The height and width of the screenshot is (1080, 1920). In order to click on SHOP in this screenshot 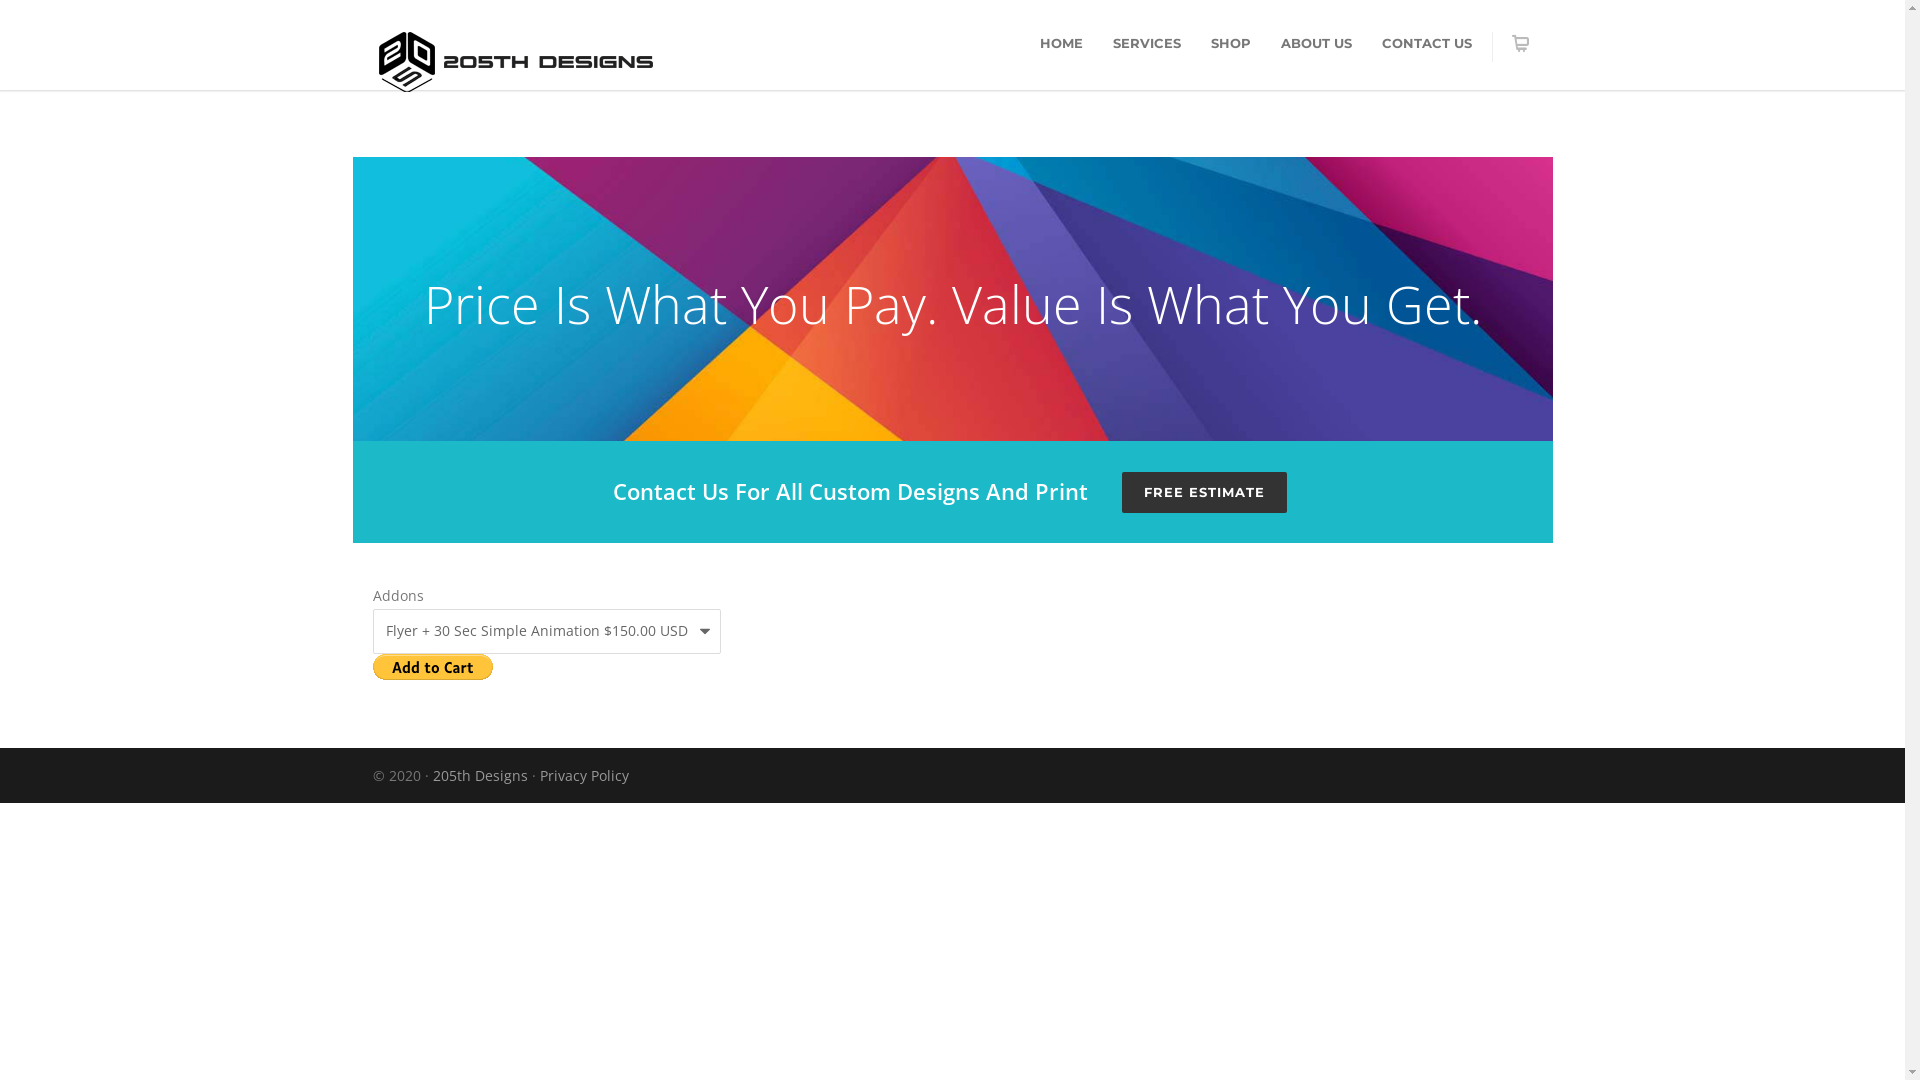, I will do `click(1231, 43)`.